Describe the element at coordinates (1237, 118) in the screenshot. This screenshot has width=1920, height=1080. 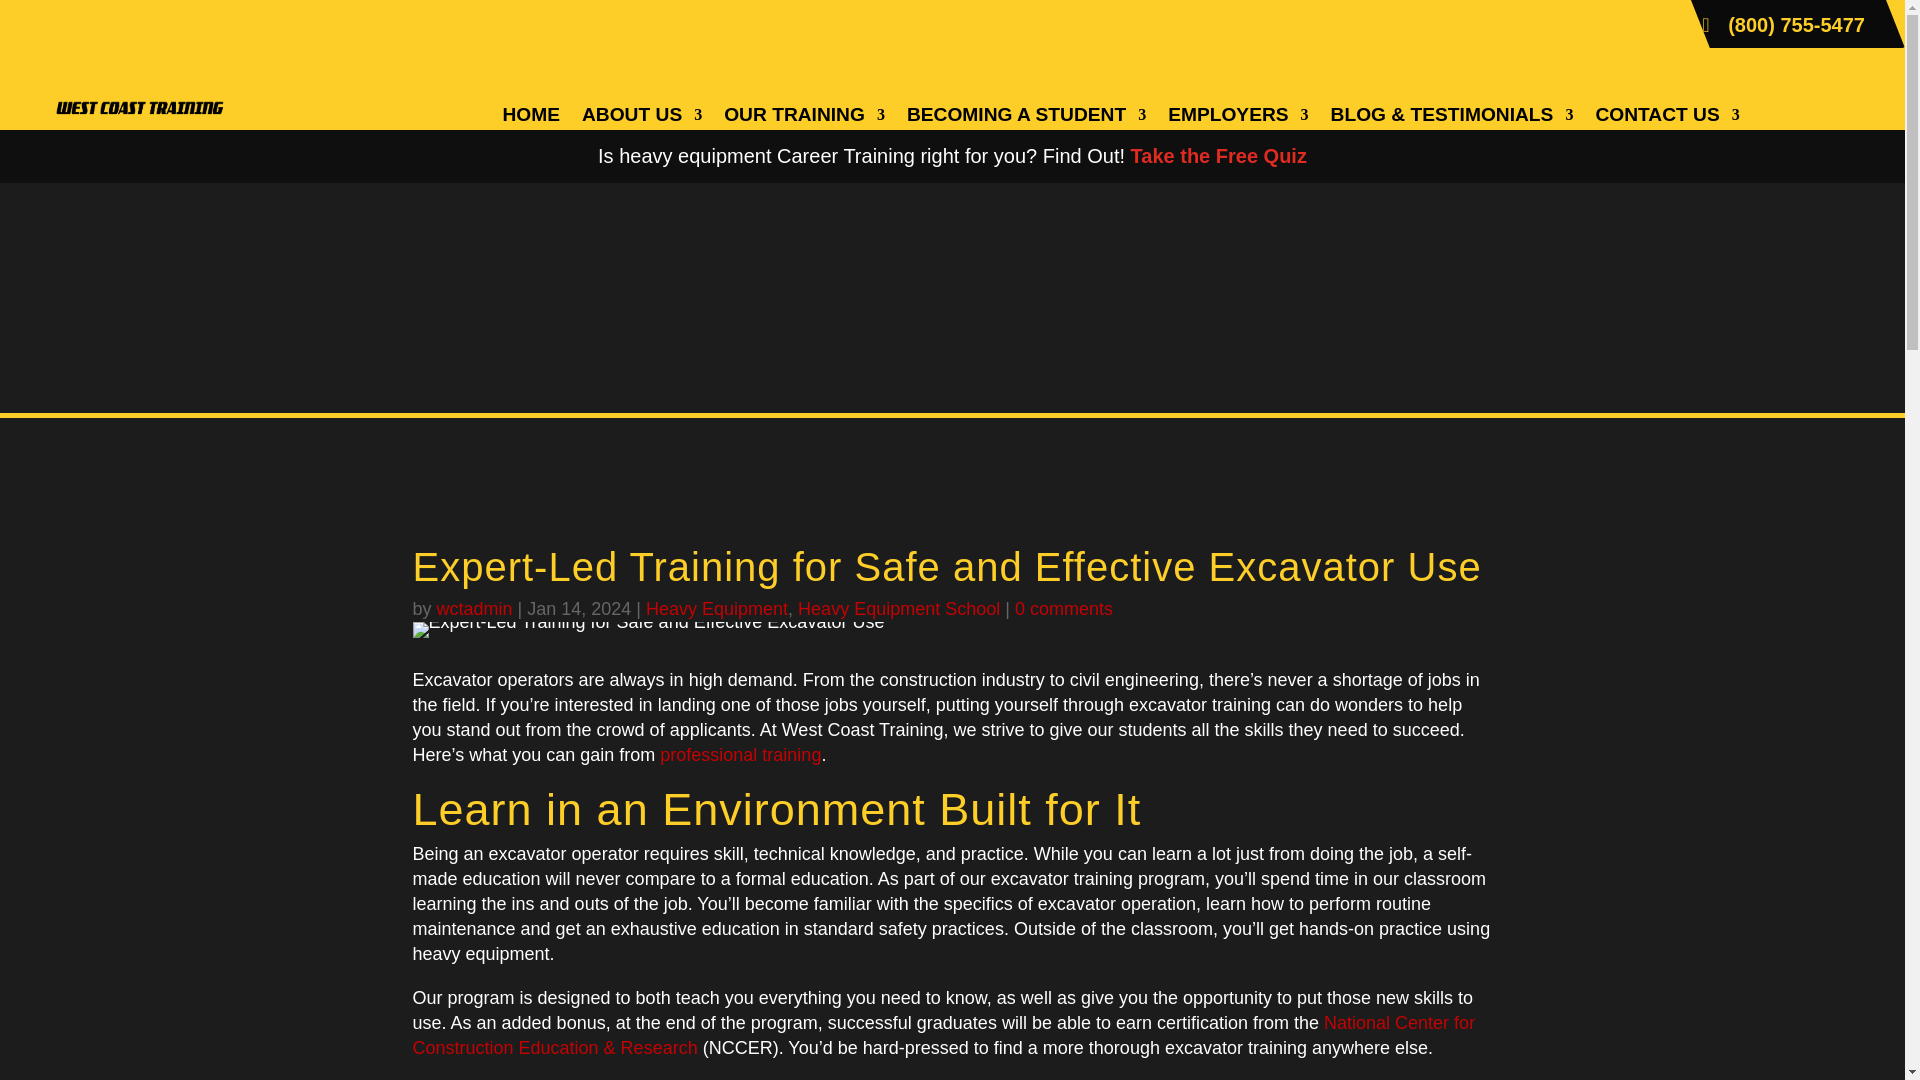
I see `EMPLOYERS` at that location.